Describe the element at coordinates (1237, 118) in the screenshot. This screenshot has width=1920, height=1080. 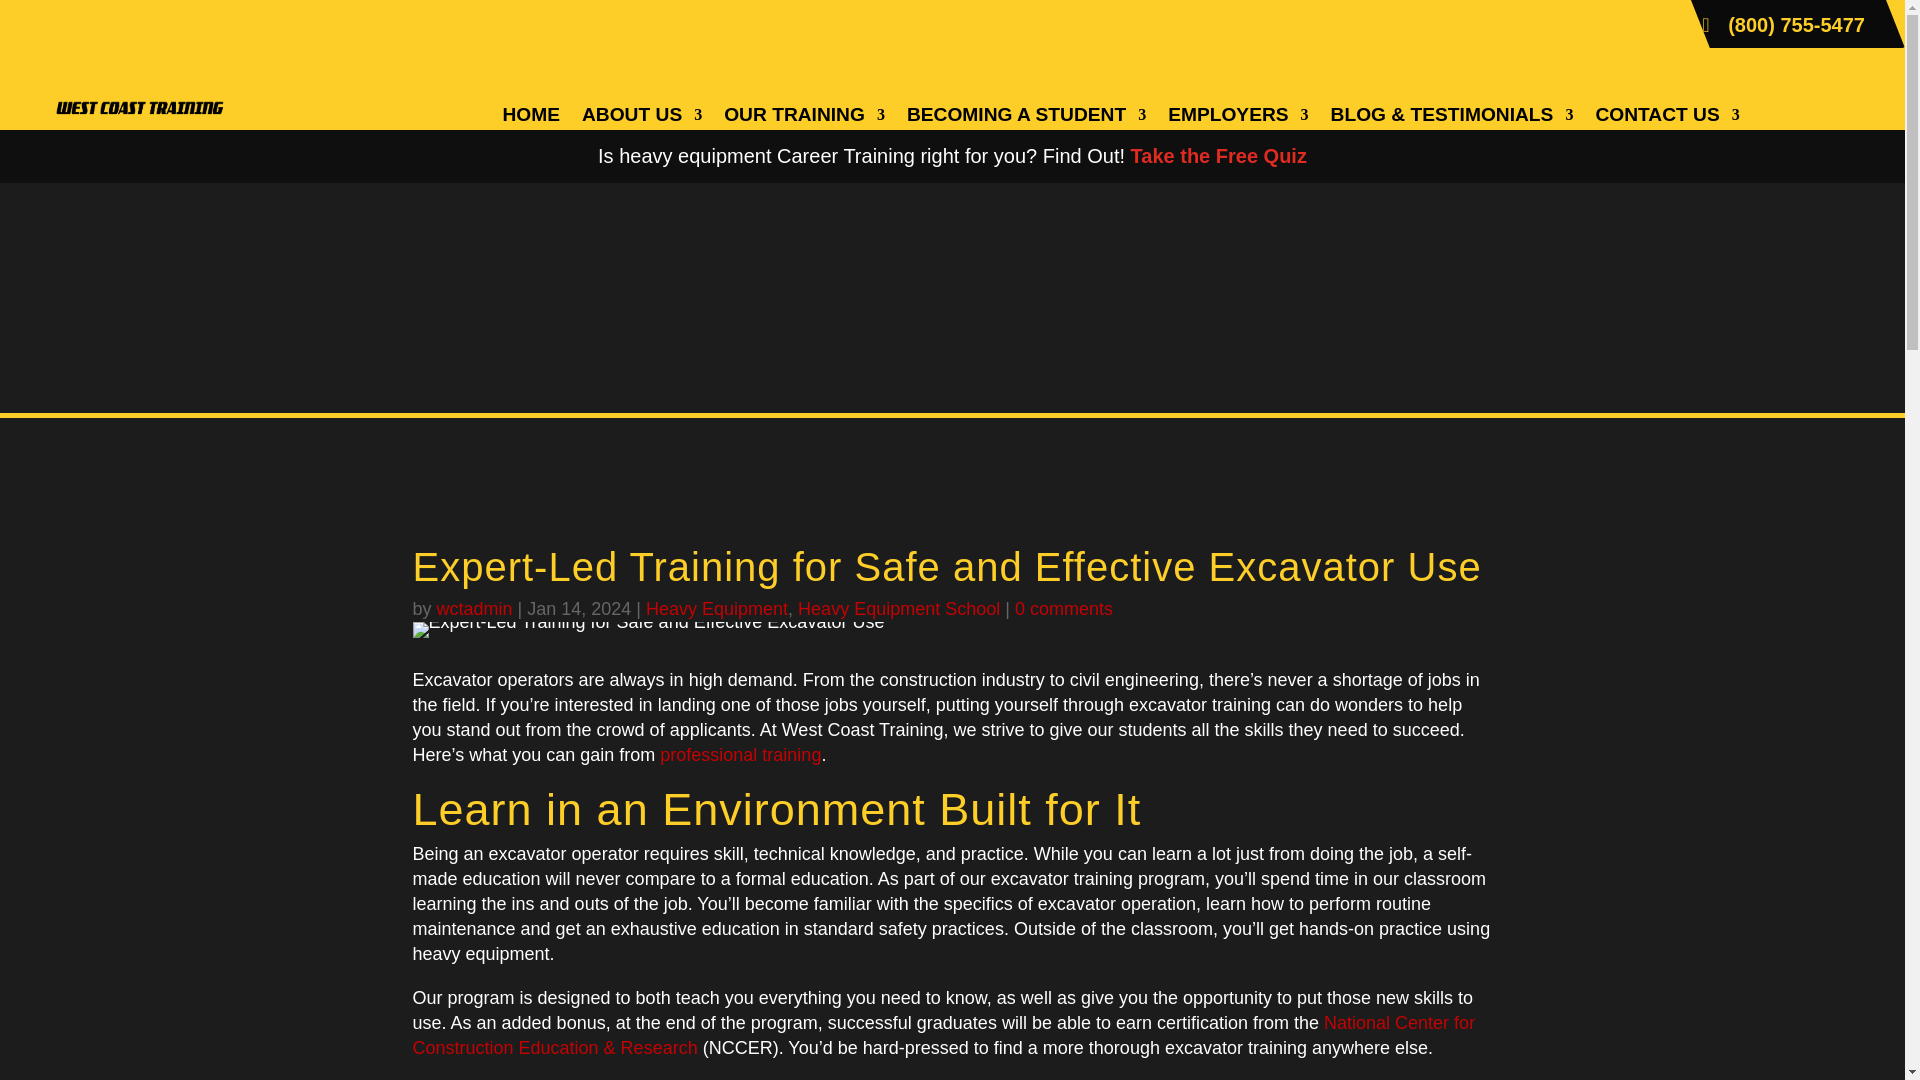
I see `EMPLOYERS` at that location.